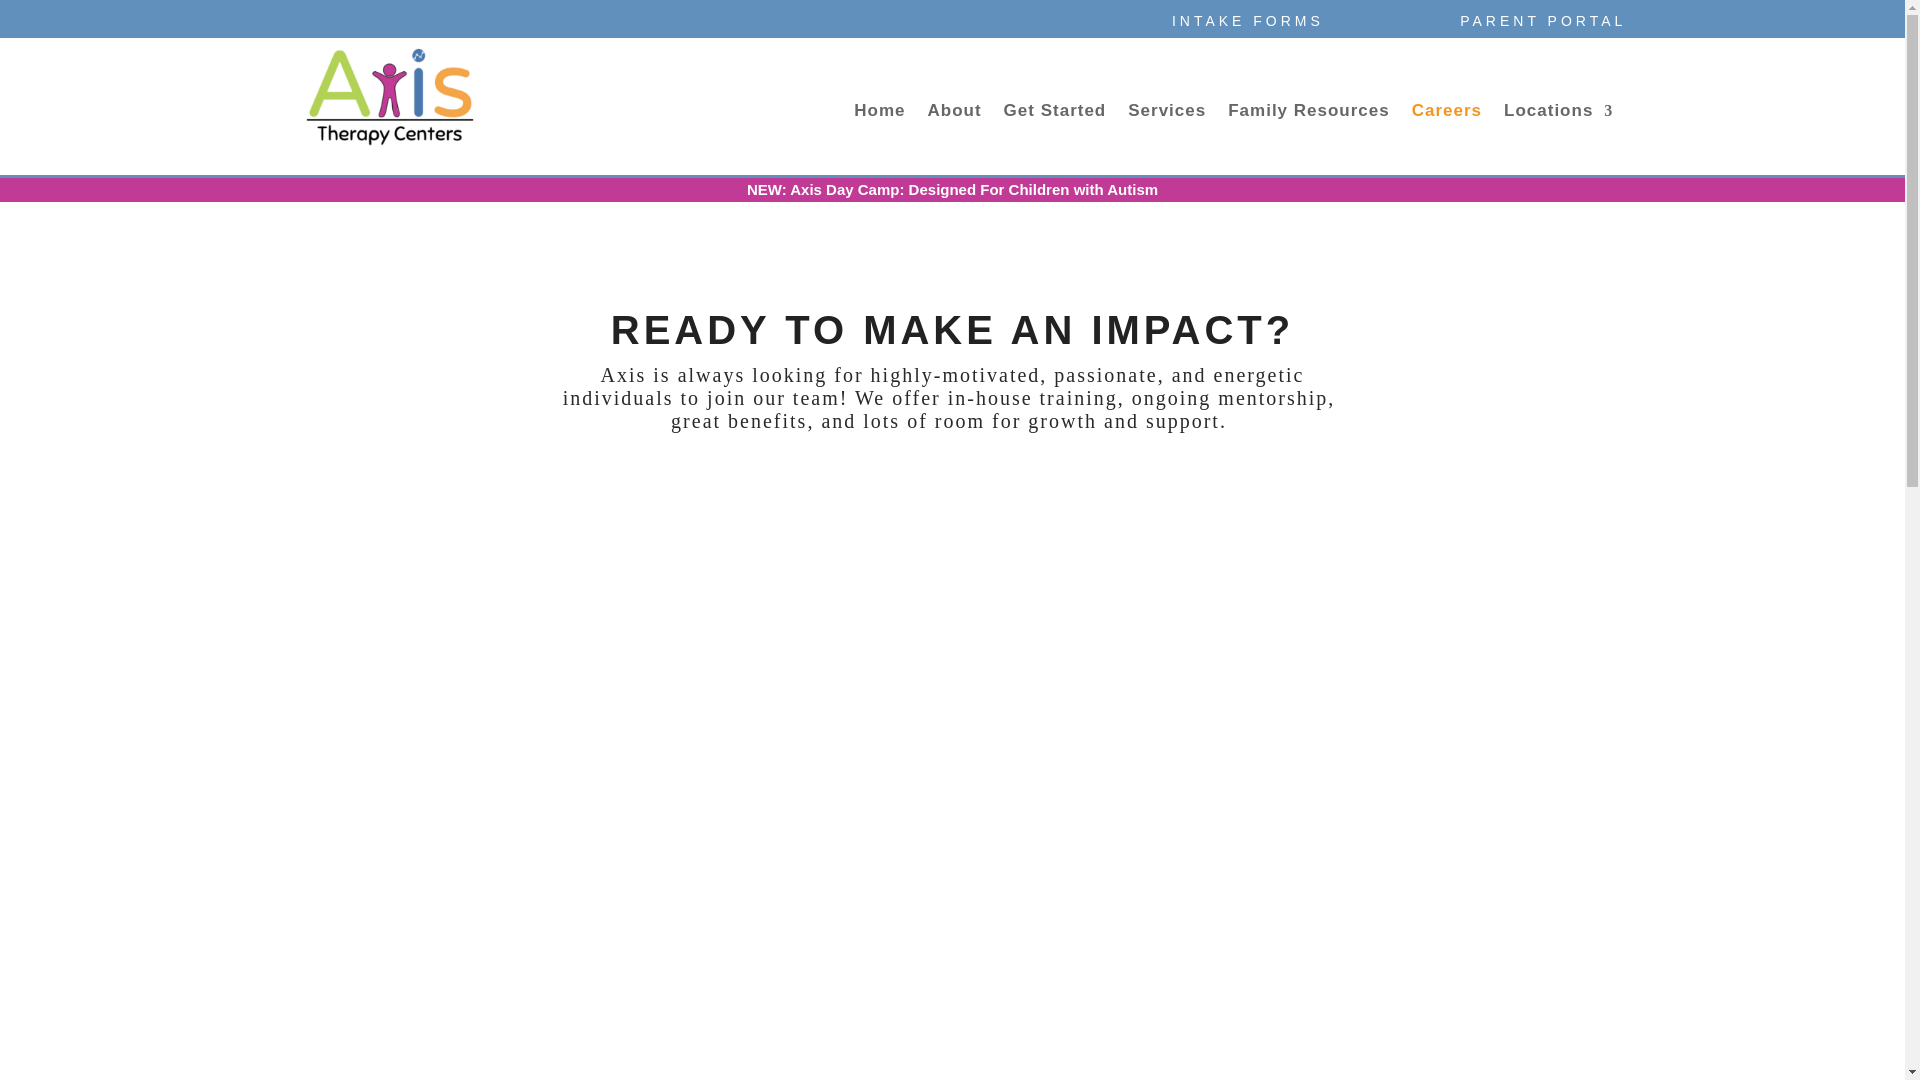 The width and height of the screenshot is (1920, 1080). What do you see at coordinates (1309, 114) in the screenshot?
I see `Family Resources` at bounding box center [1309, 114].